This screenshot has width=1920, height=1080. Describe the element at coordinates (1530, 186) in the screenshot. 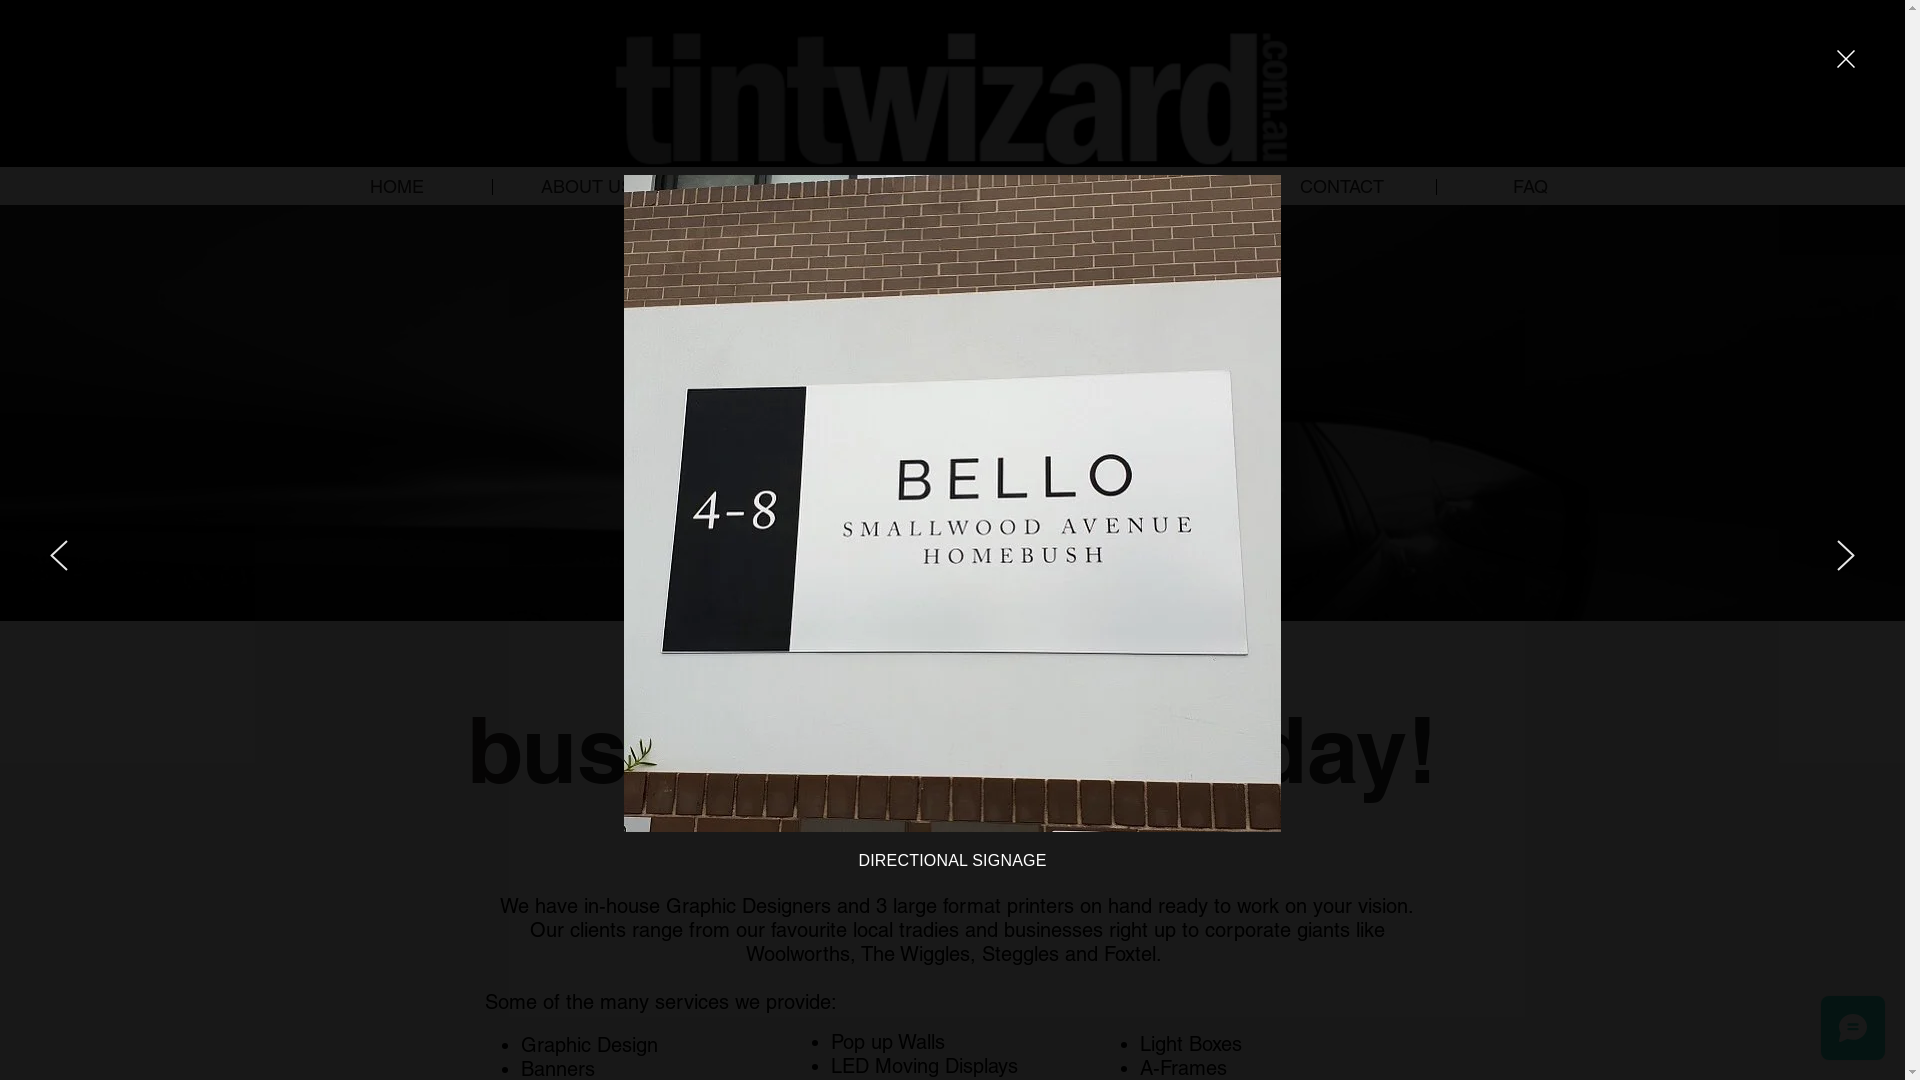

I see `FAQ` at that location.